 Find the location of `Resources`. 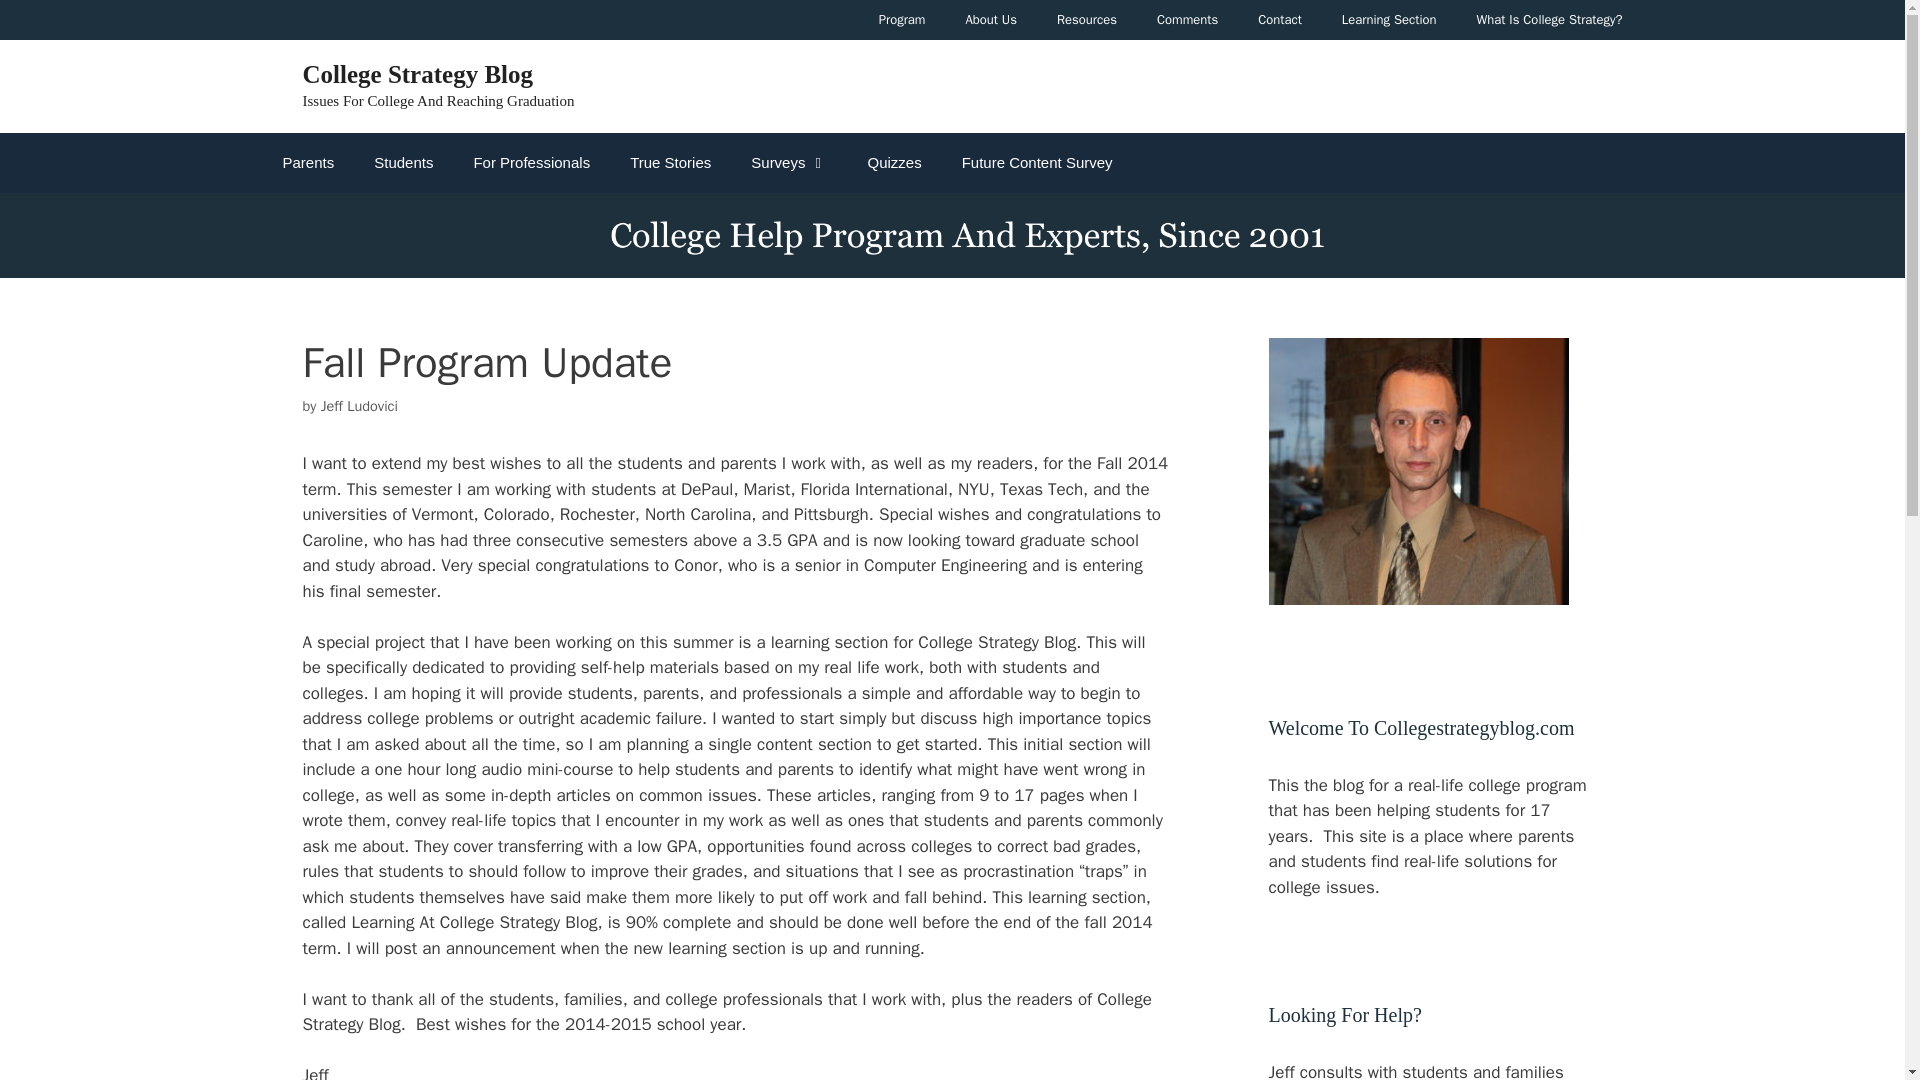

Resources is located at coordinates (1086, 20).